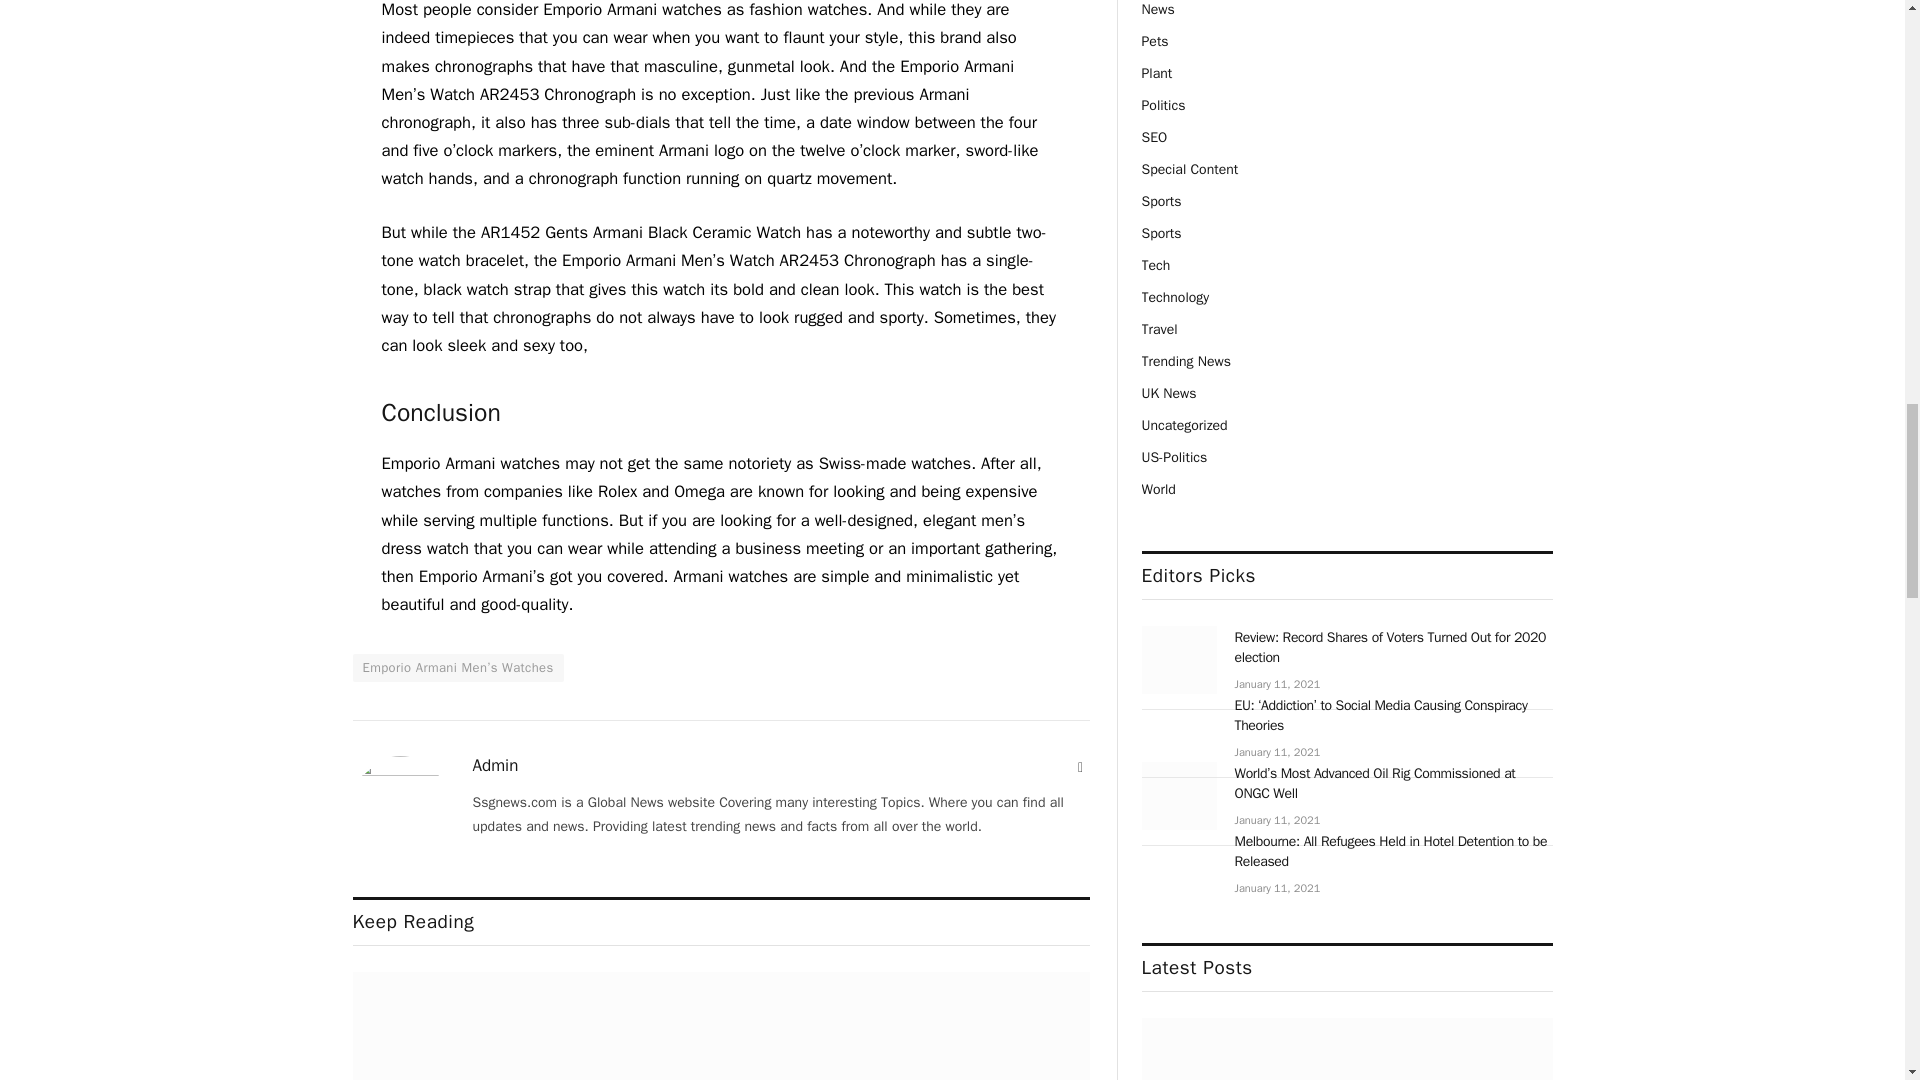  What do you see at coordinates (1080, 768) in the screenshot?
I see `Website` at bounding box center [1080, 768].